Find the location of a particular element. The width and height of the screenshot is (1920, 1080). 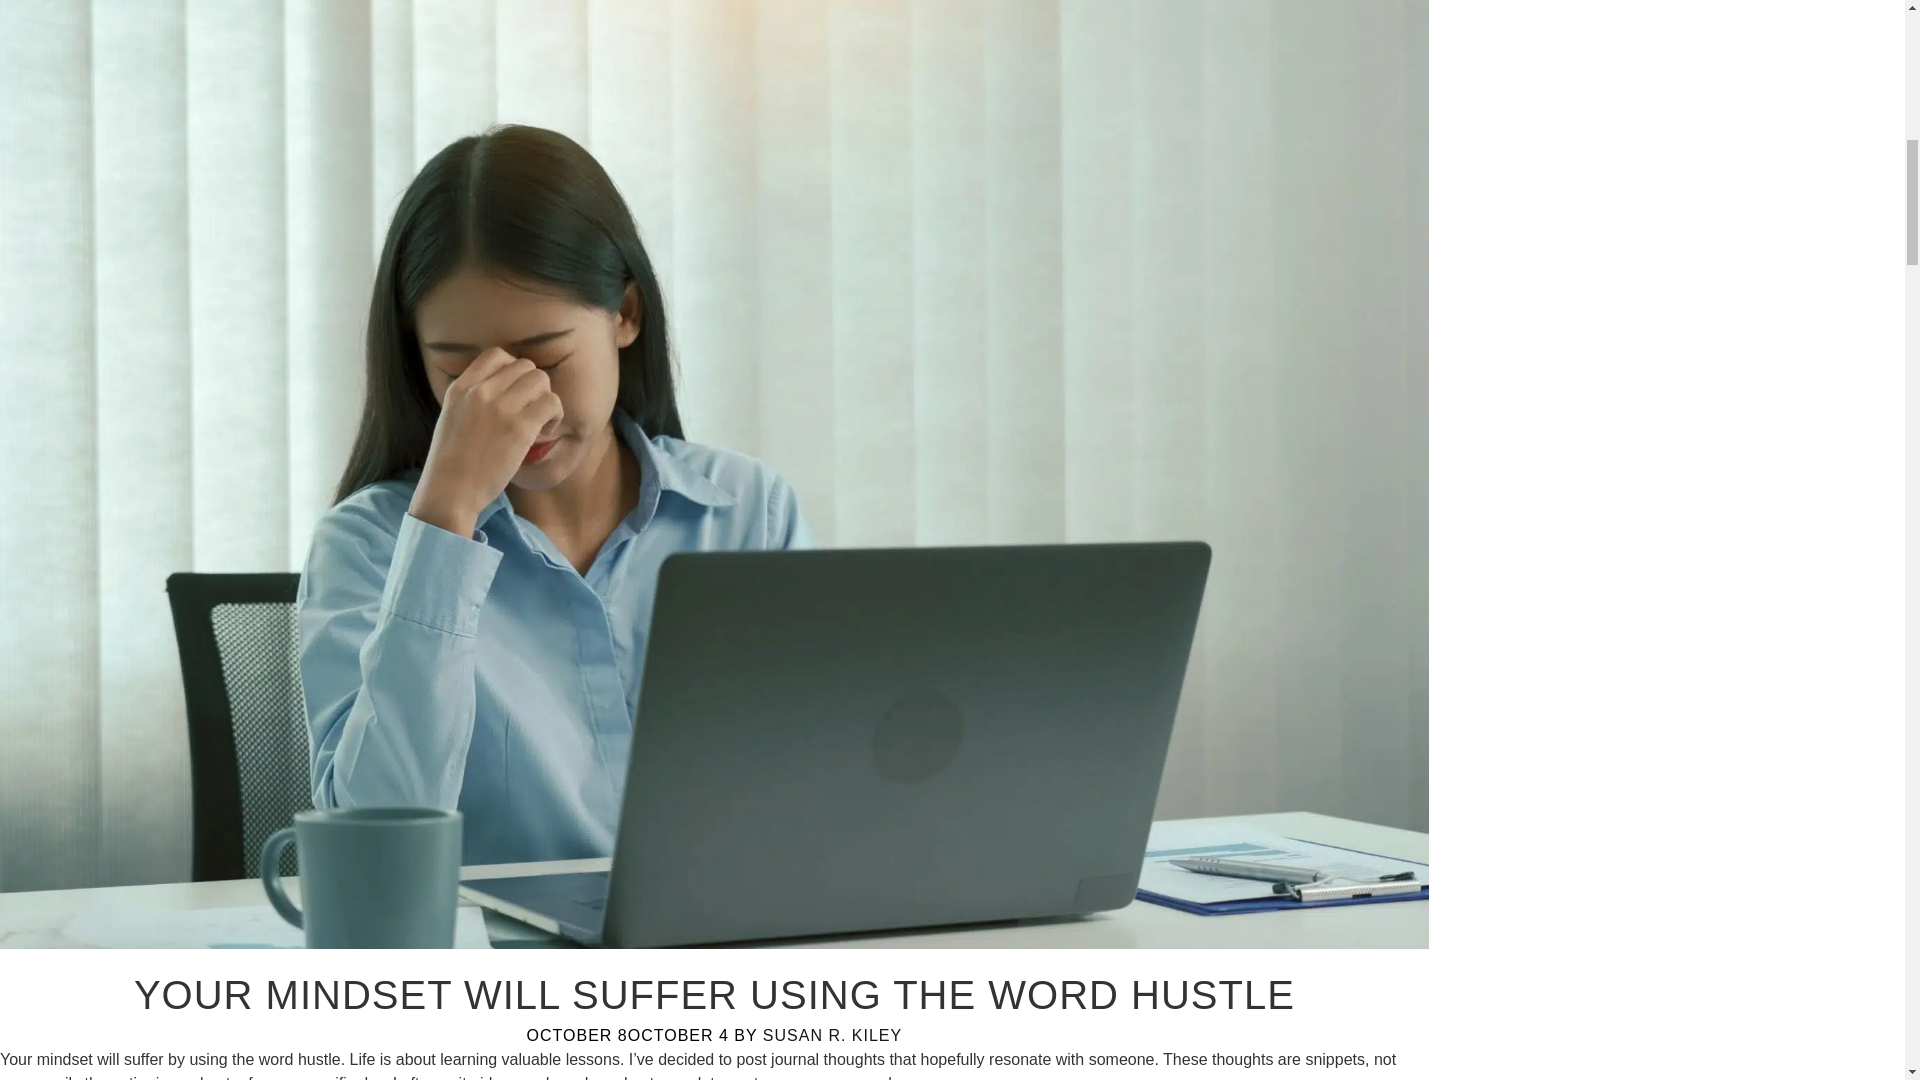

Scroll back to top is located at coordinates (1855, 949).